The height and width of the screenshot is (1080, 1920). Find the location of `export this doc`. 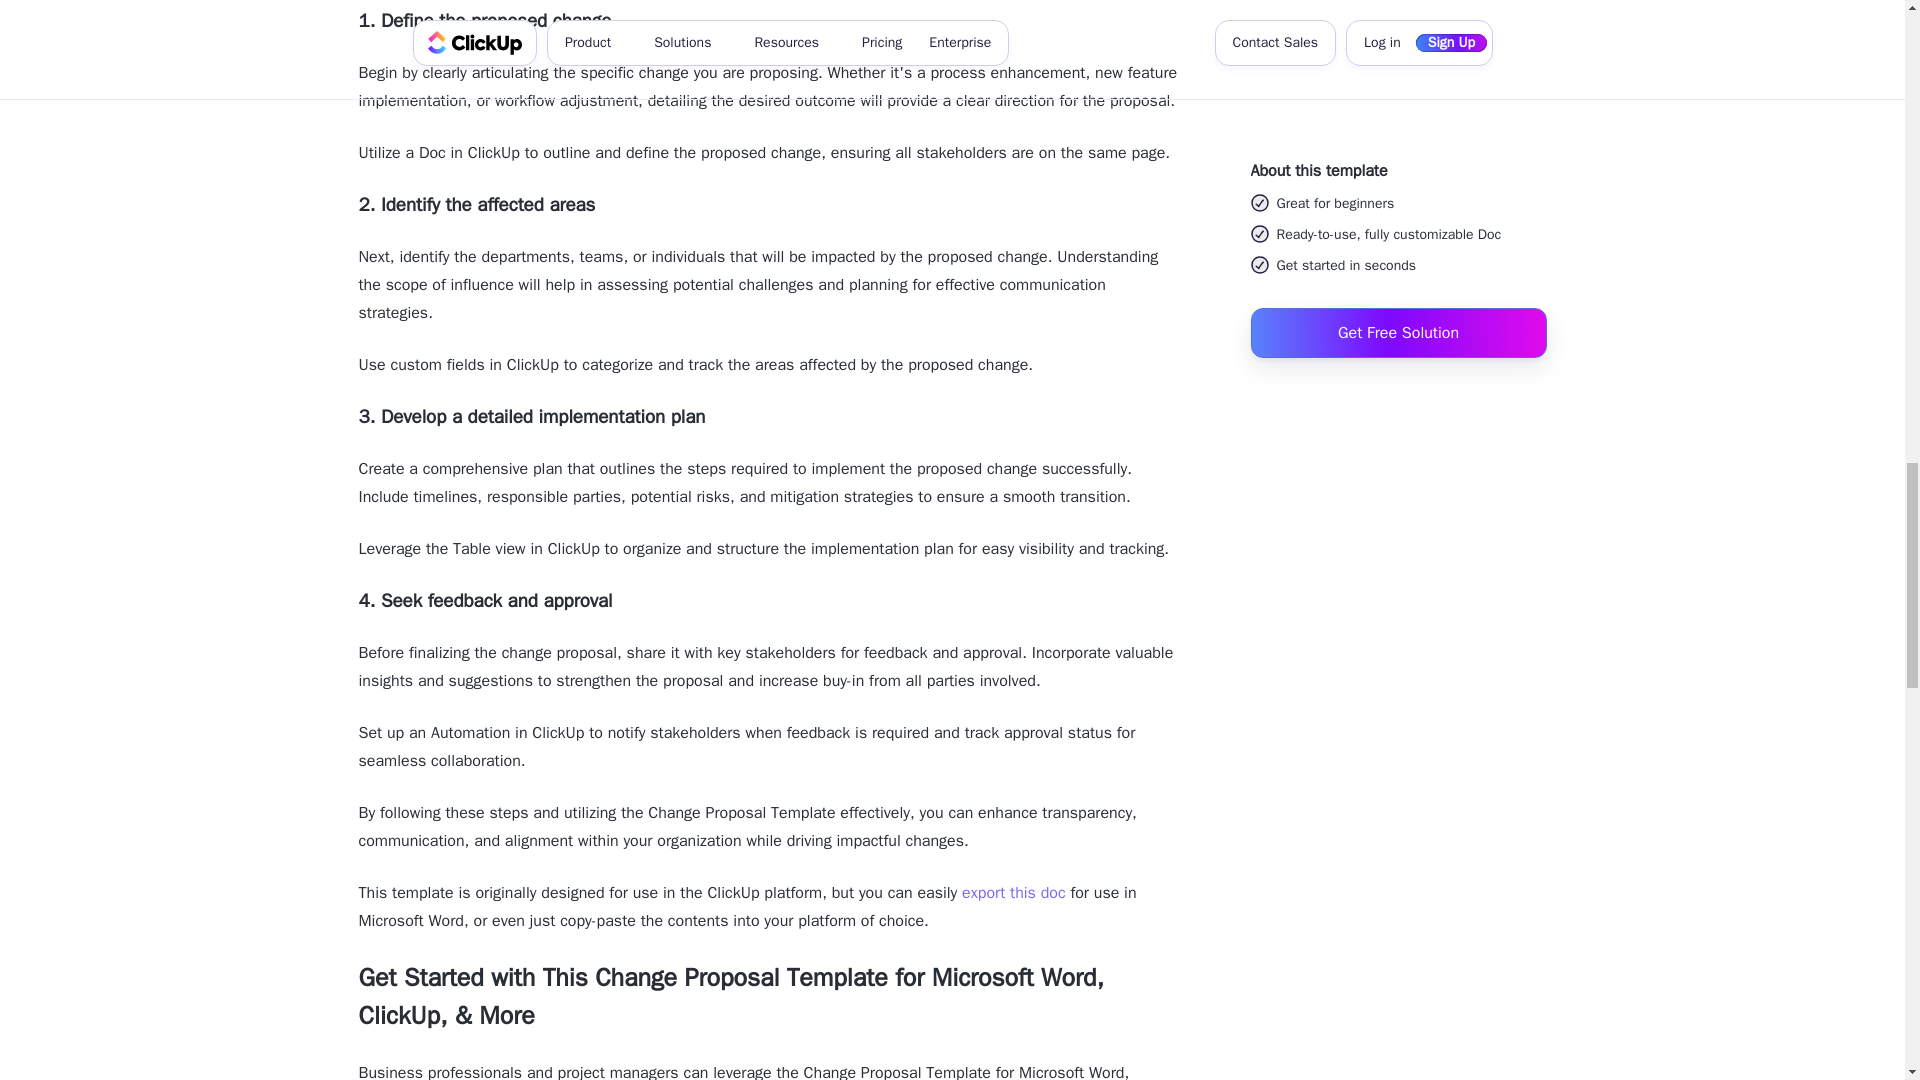

export this doc is located at coordinates (1013, 892).